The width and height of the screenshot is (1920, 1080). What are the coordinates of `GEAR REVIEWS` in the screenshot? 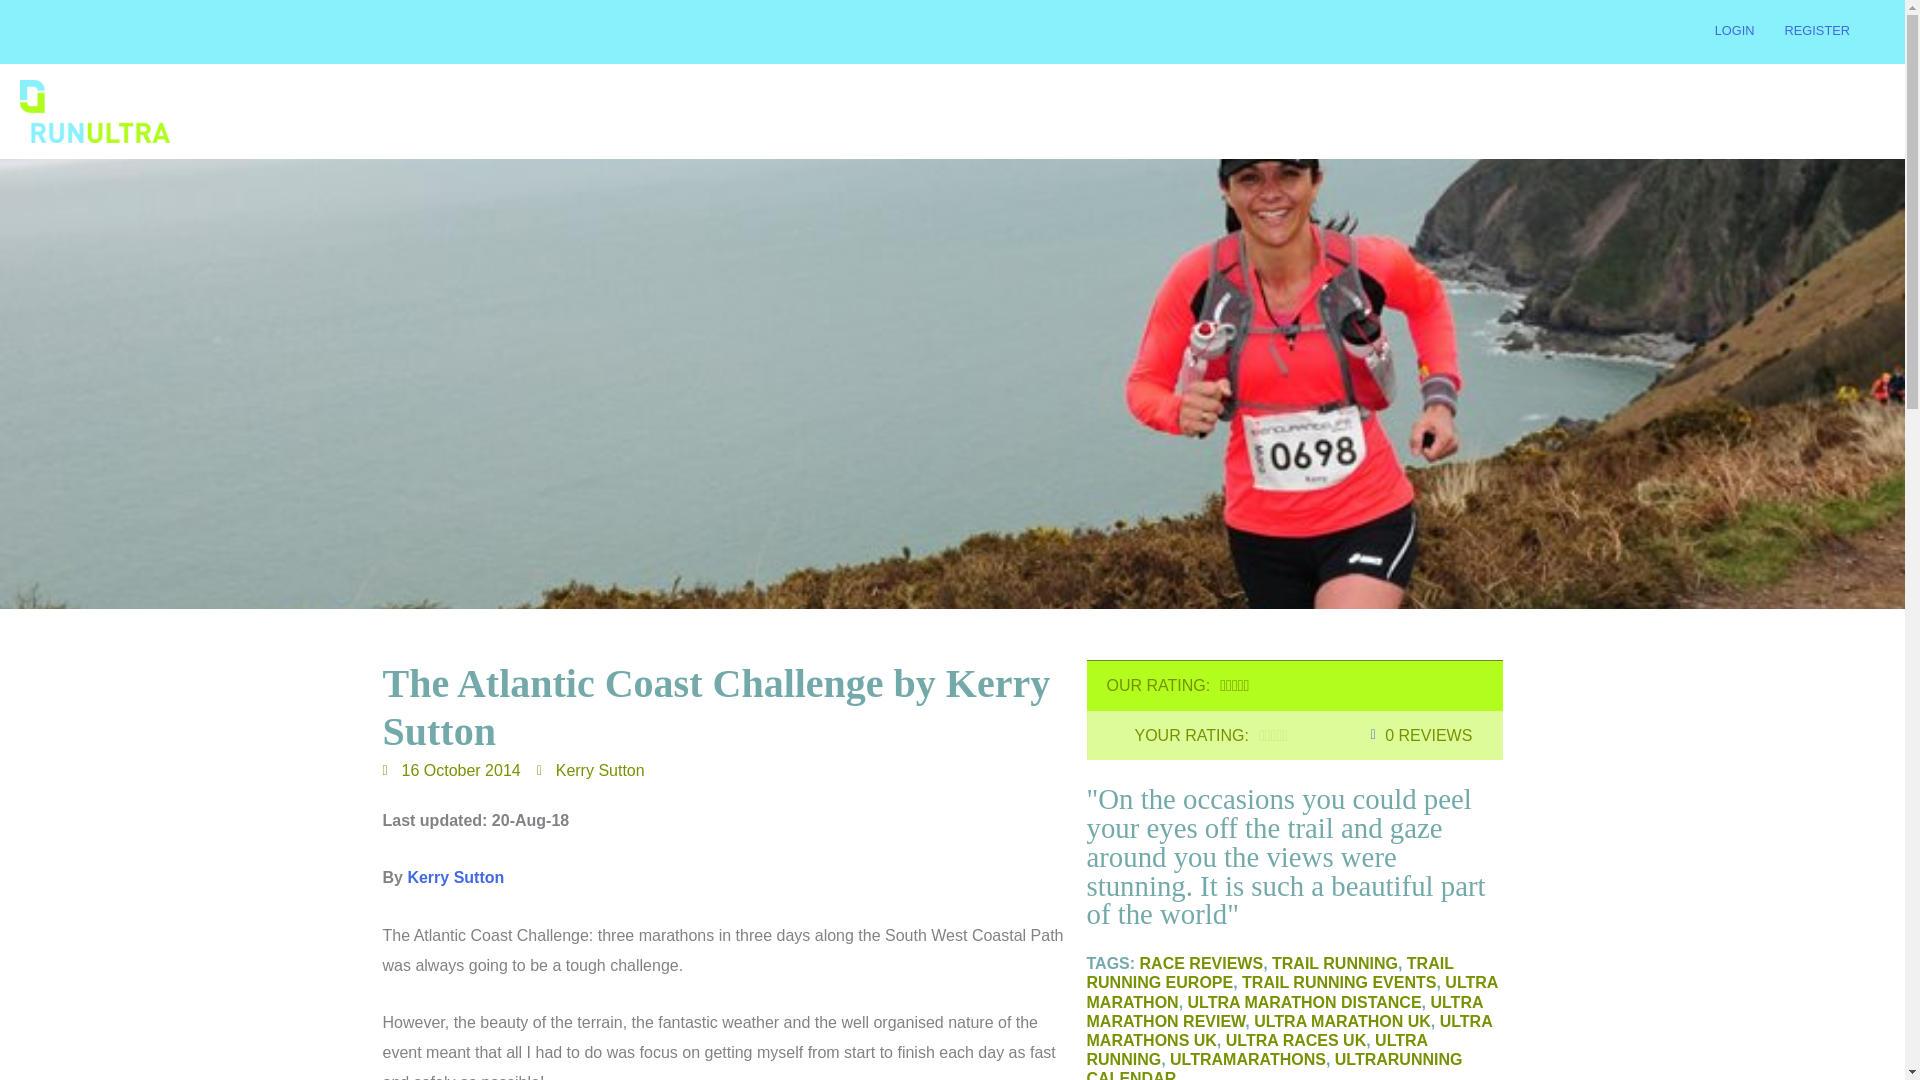 It's located at (1280, 112).